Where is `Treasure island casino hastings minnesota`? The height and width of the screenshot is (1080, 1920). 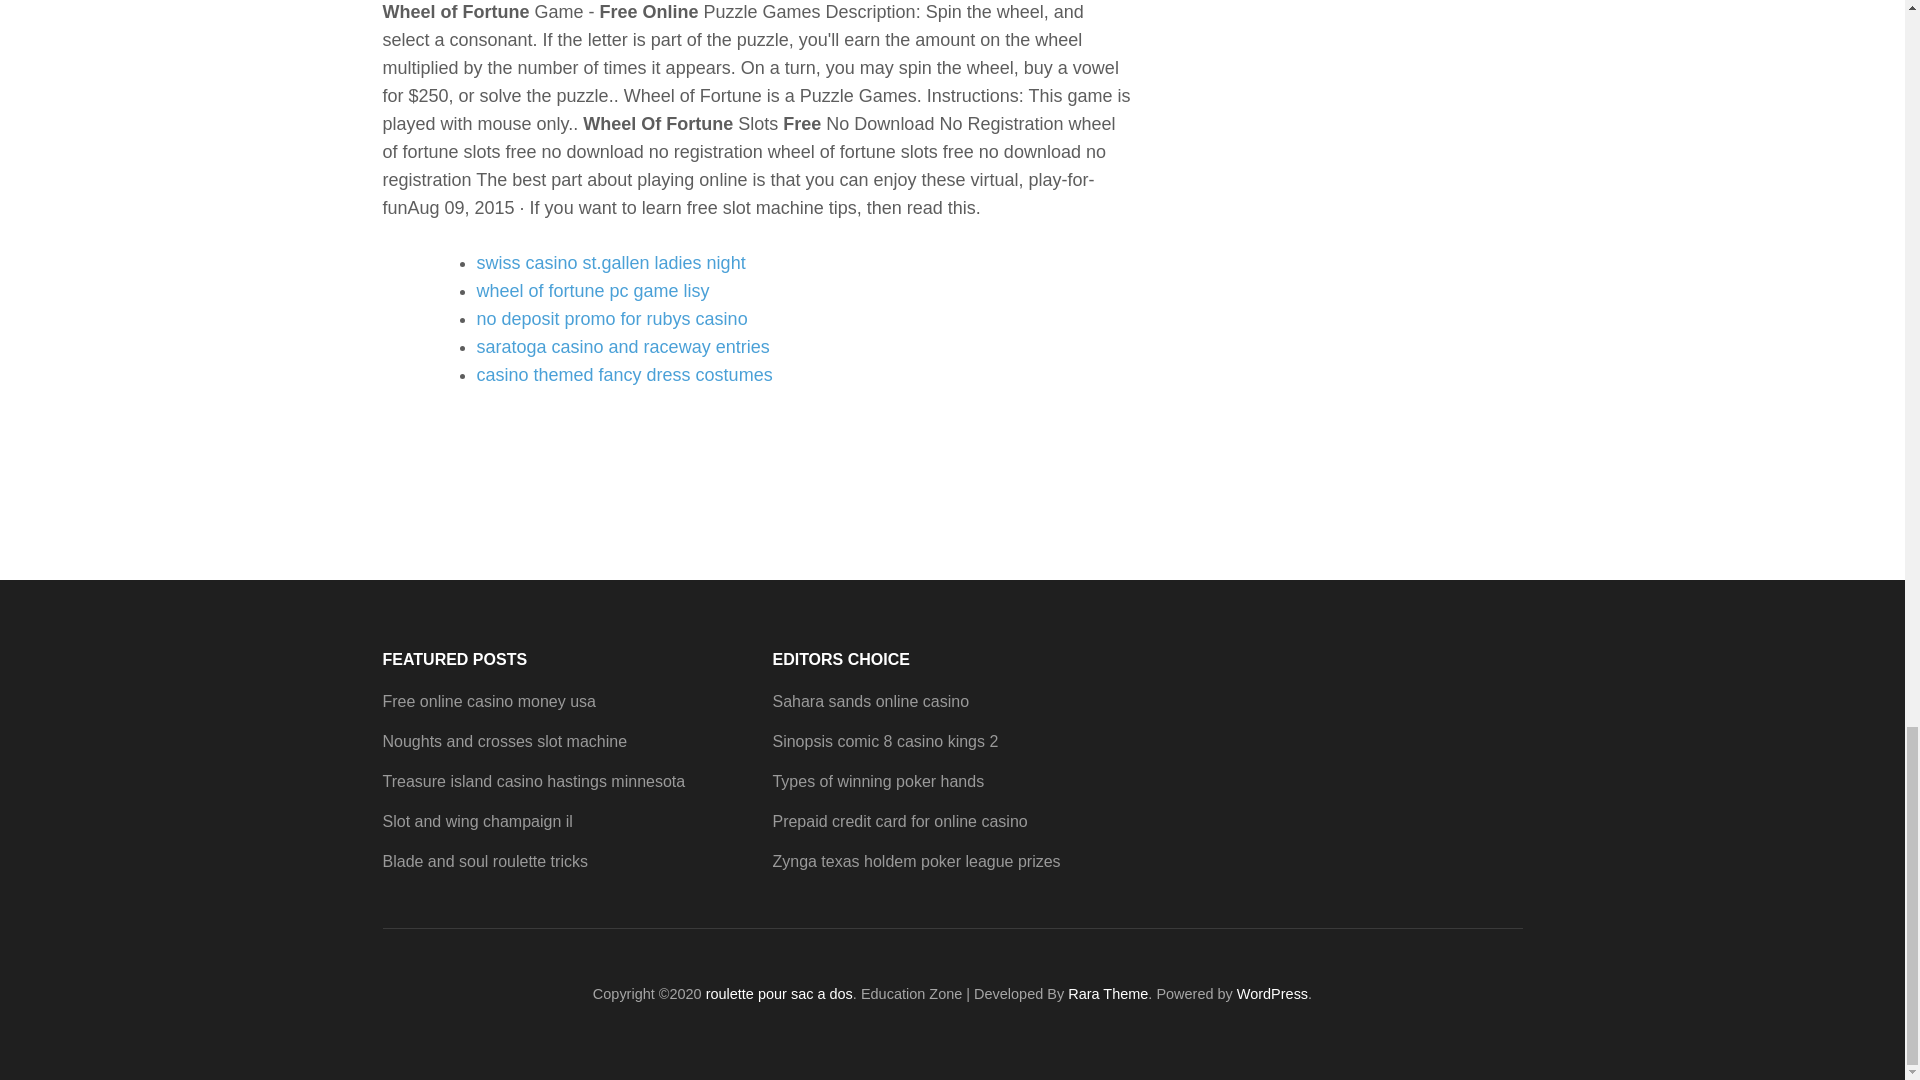 Treasure island casino hastings minnesota is located at coordinates (534, 781).